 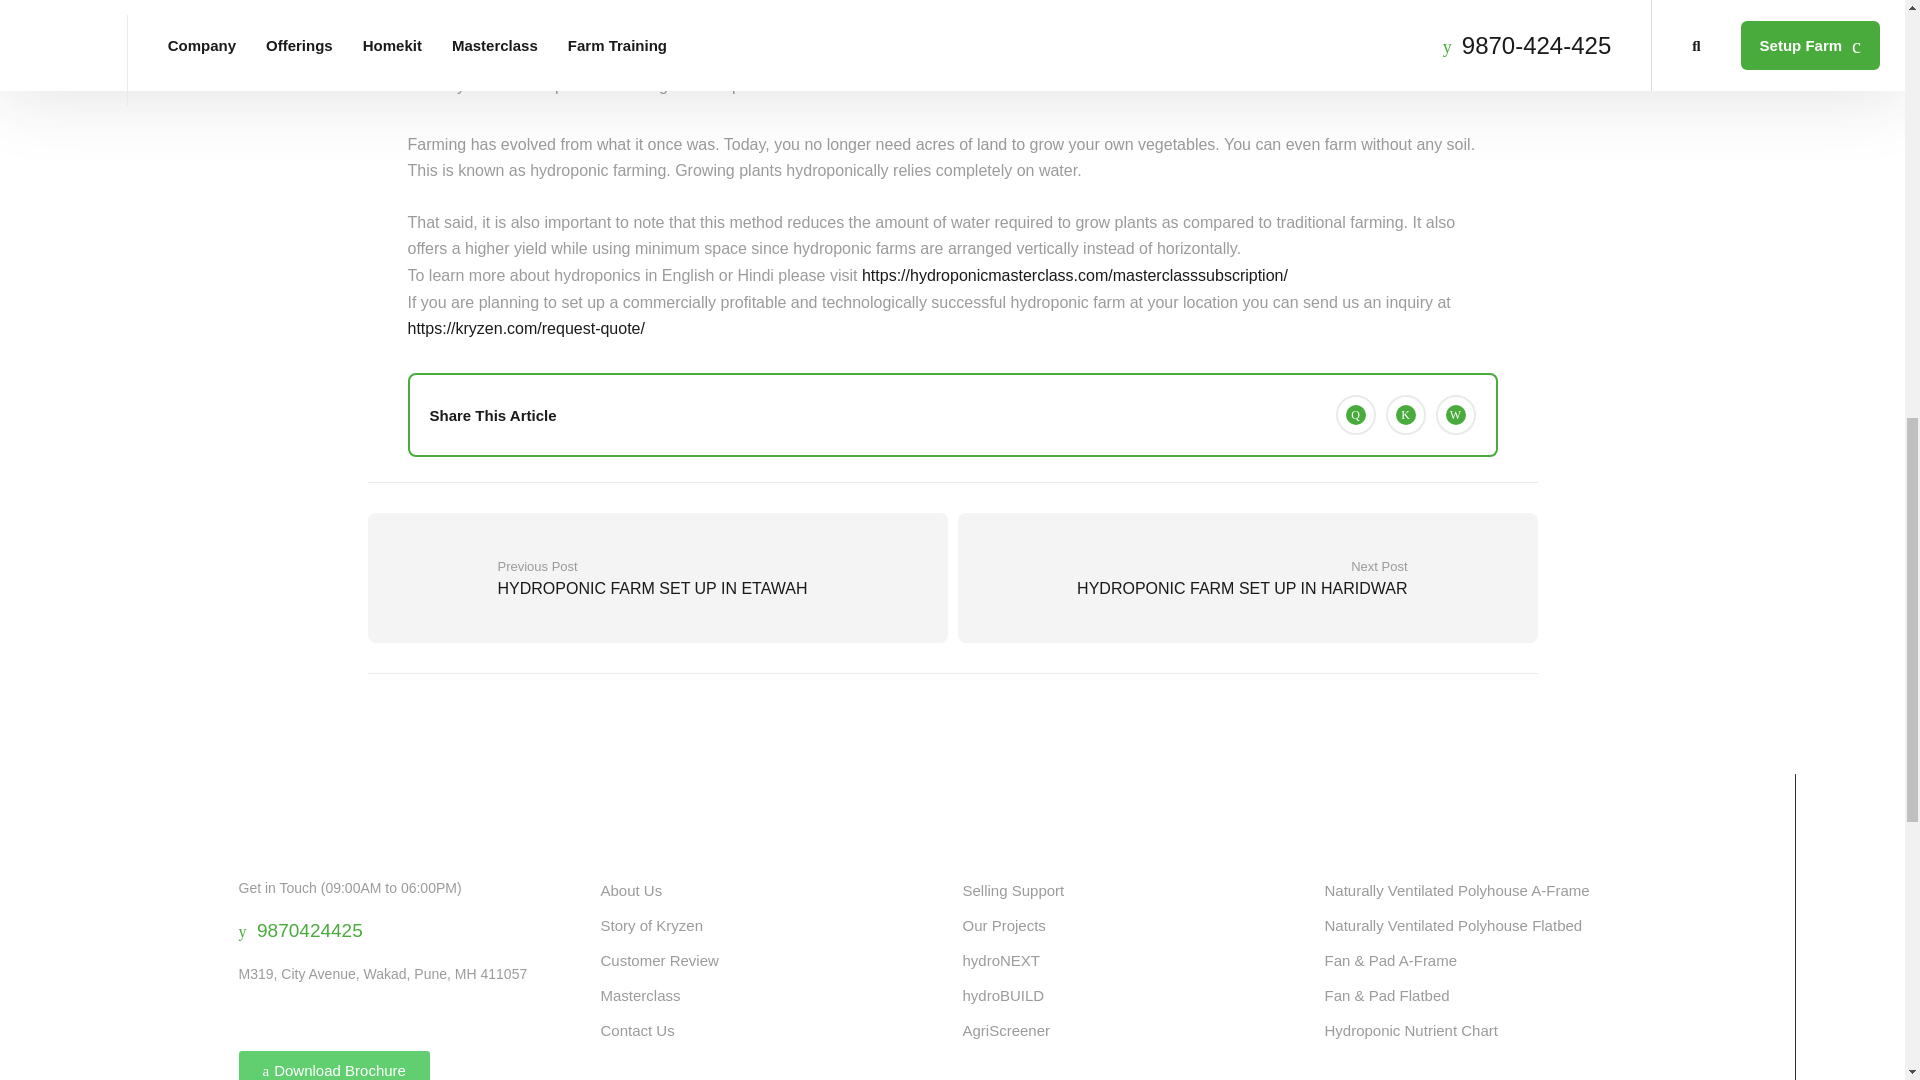 I want to click on Linkedin, so click(x=1456, y=415).